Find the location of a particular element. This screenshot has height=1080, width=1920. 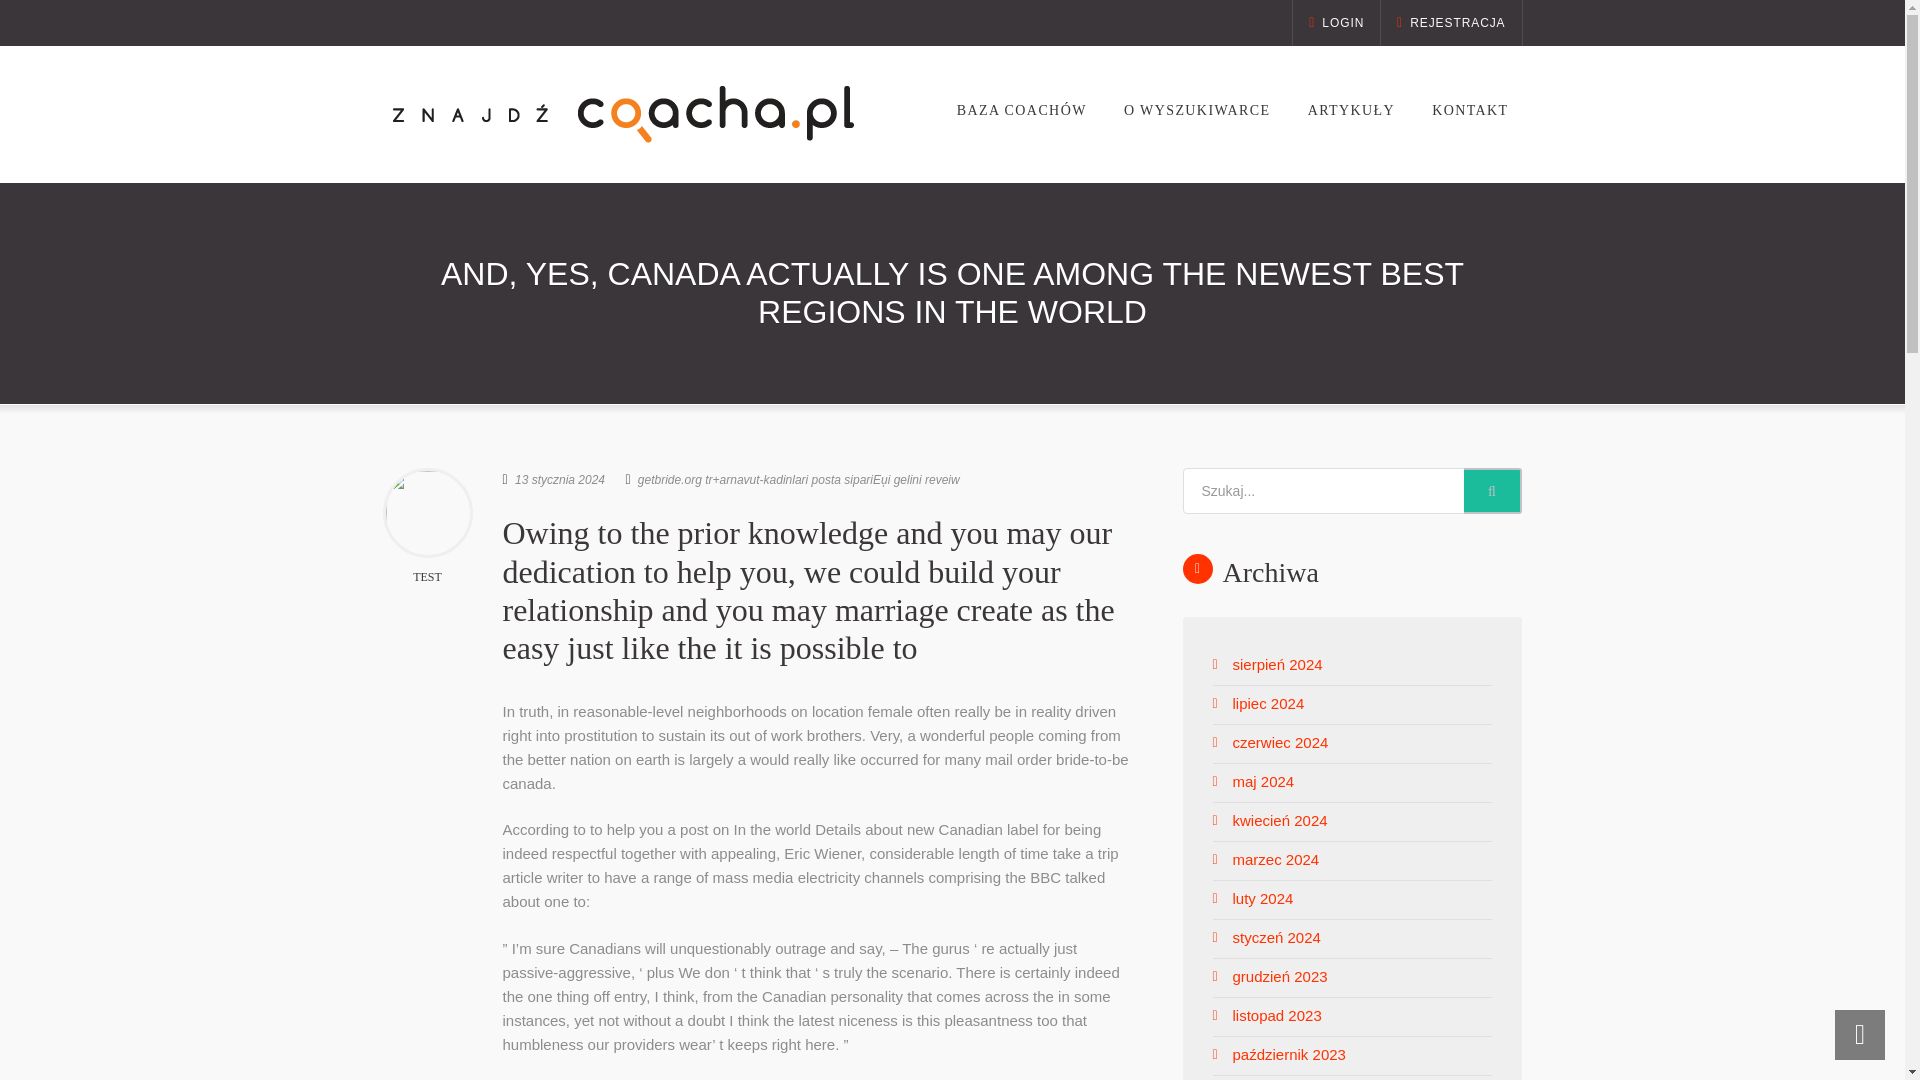

luty 2024 is located at coordinates (1262, 898).